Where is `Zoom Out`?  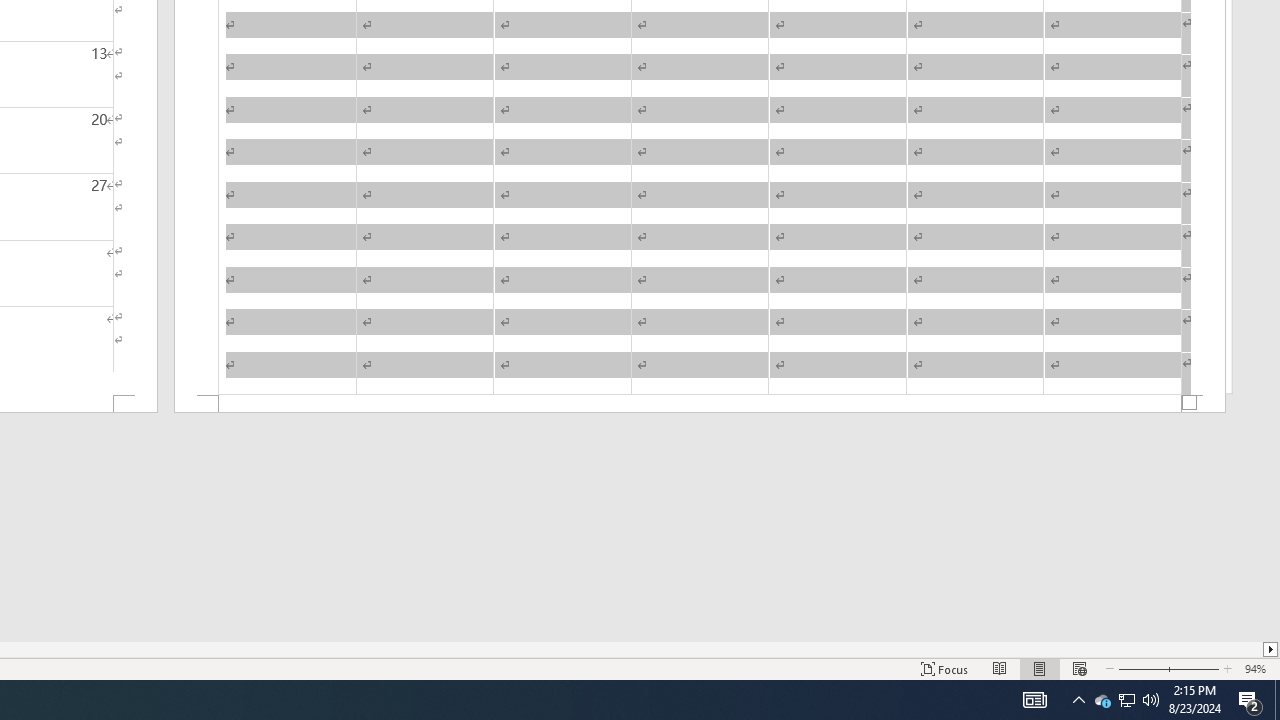 Zoom Out is located at coordinates (1140, 668).